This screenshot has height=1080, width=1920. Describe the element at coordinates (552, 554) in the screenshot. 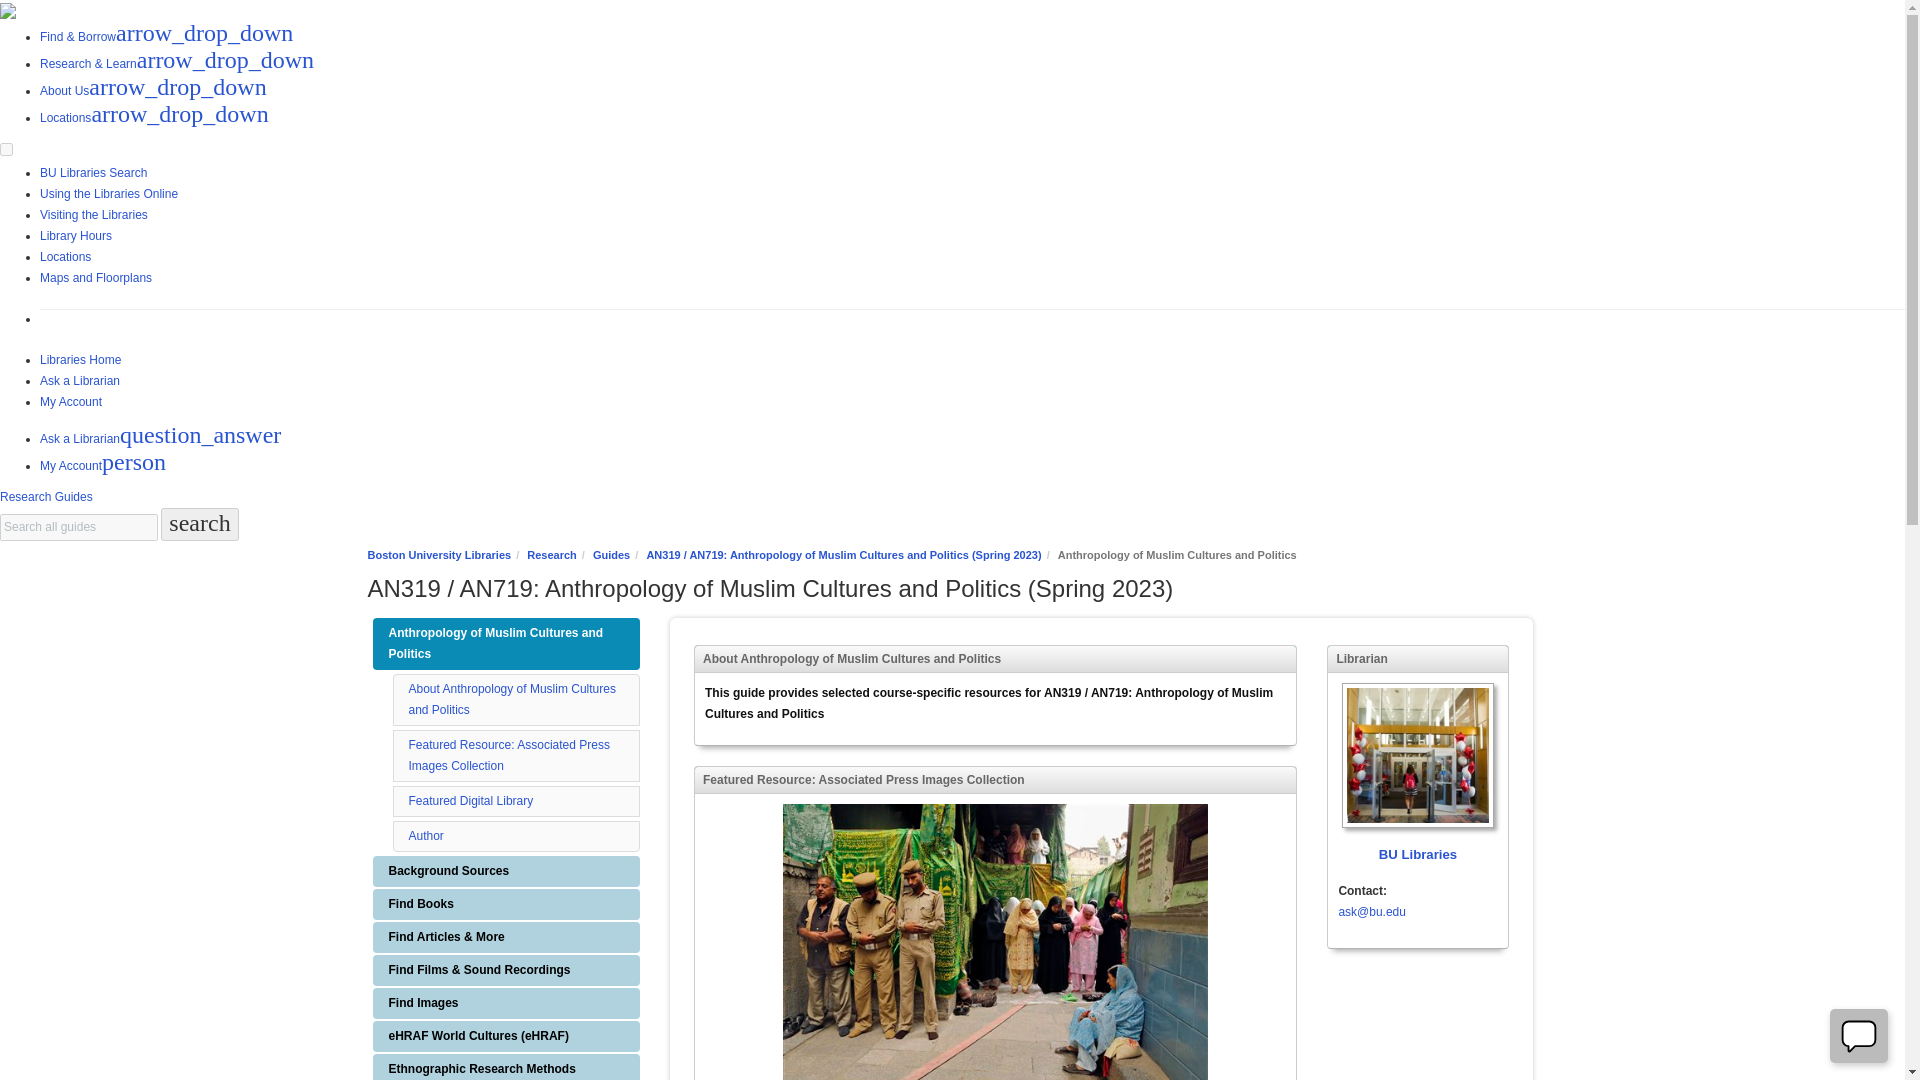

I see `Research` at that location.